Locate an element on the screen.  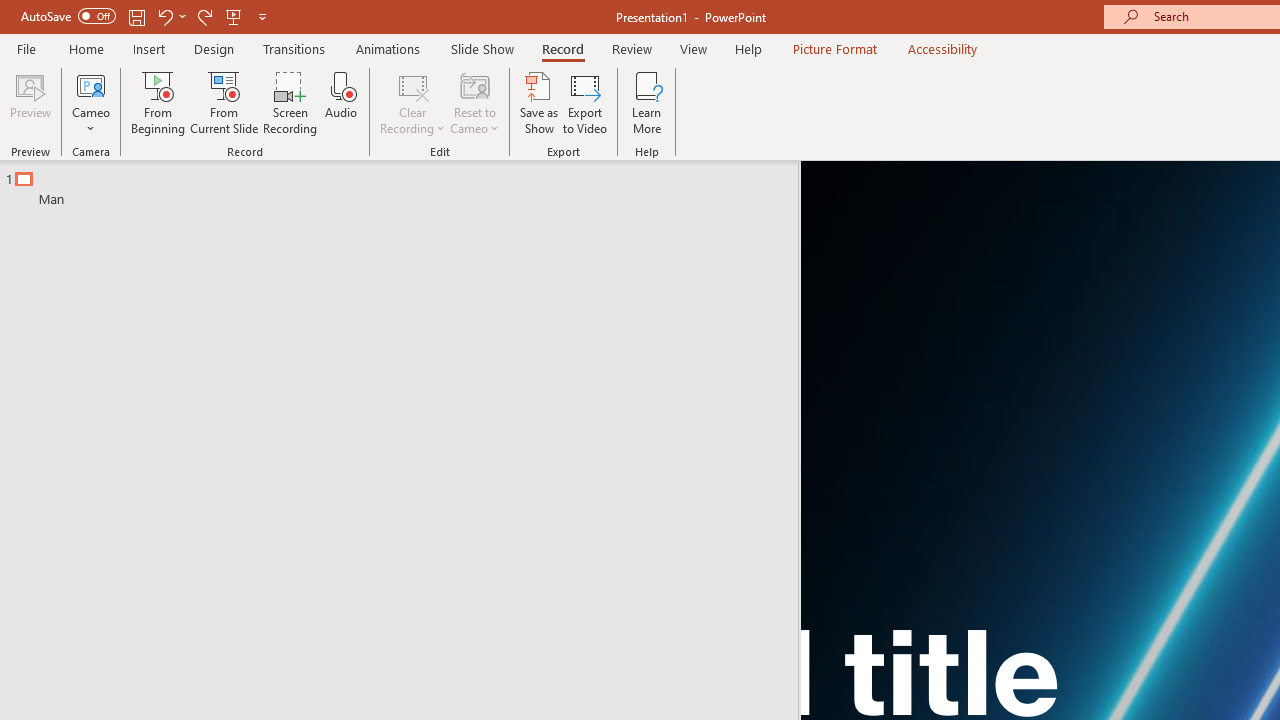
Reset to Cameo is located at coordinates (474, 102).